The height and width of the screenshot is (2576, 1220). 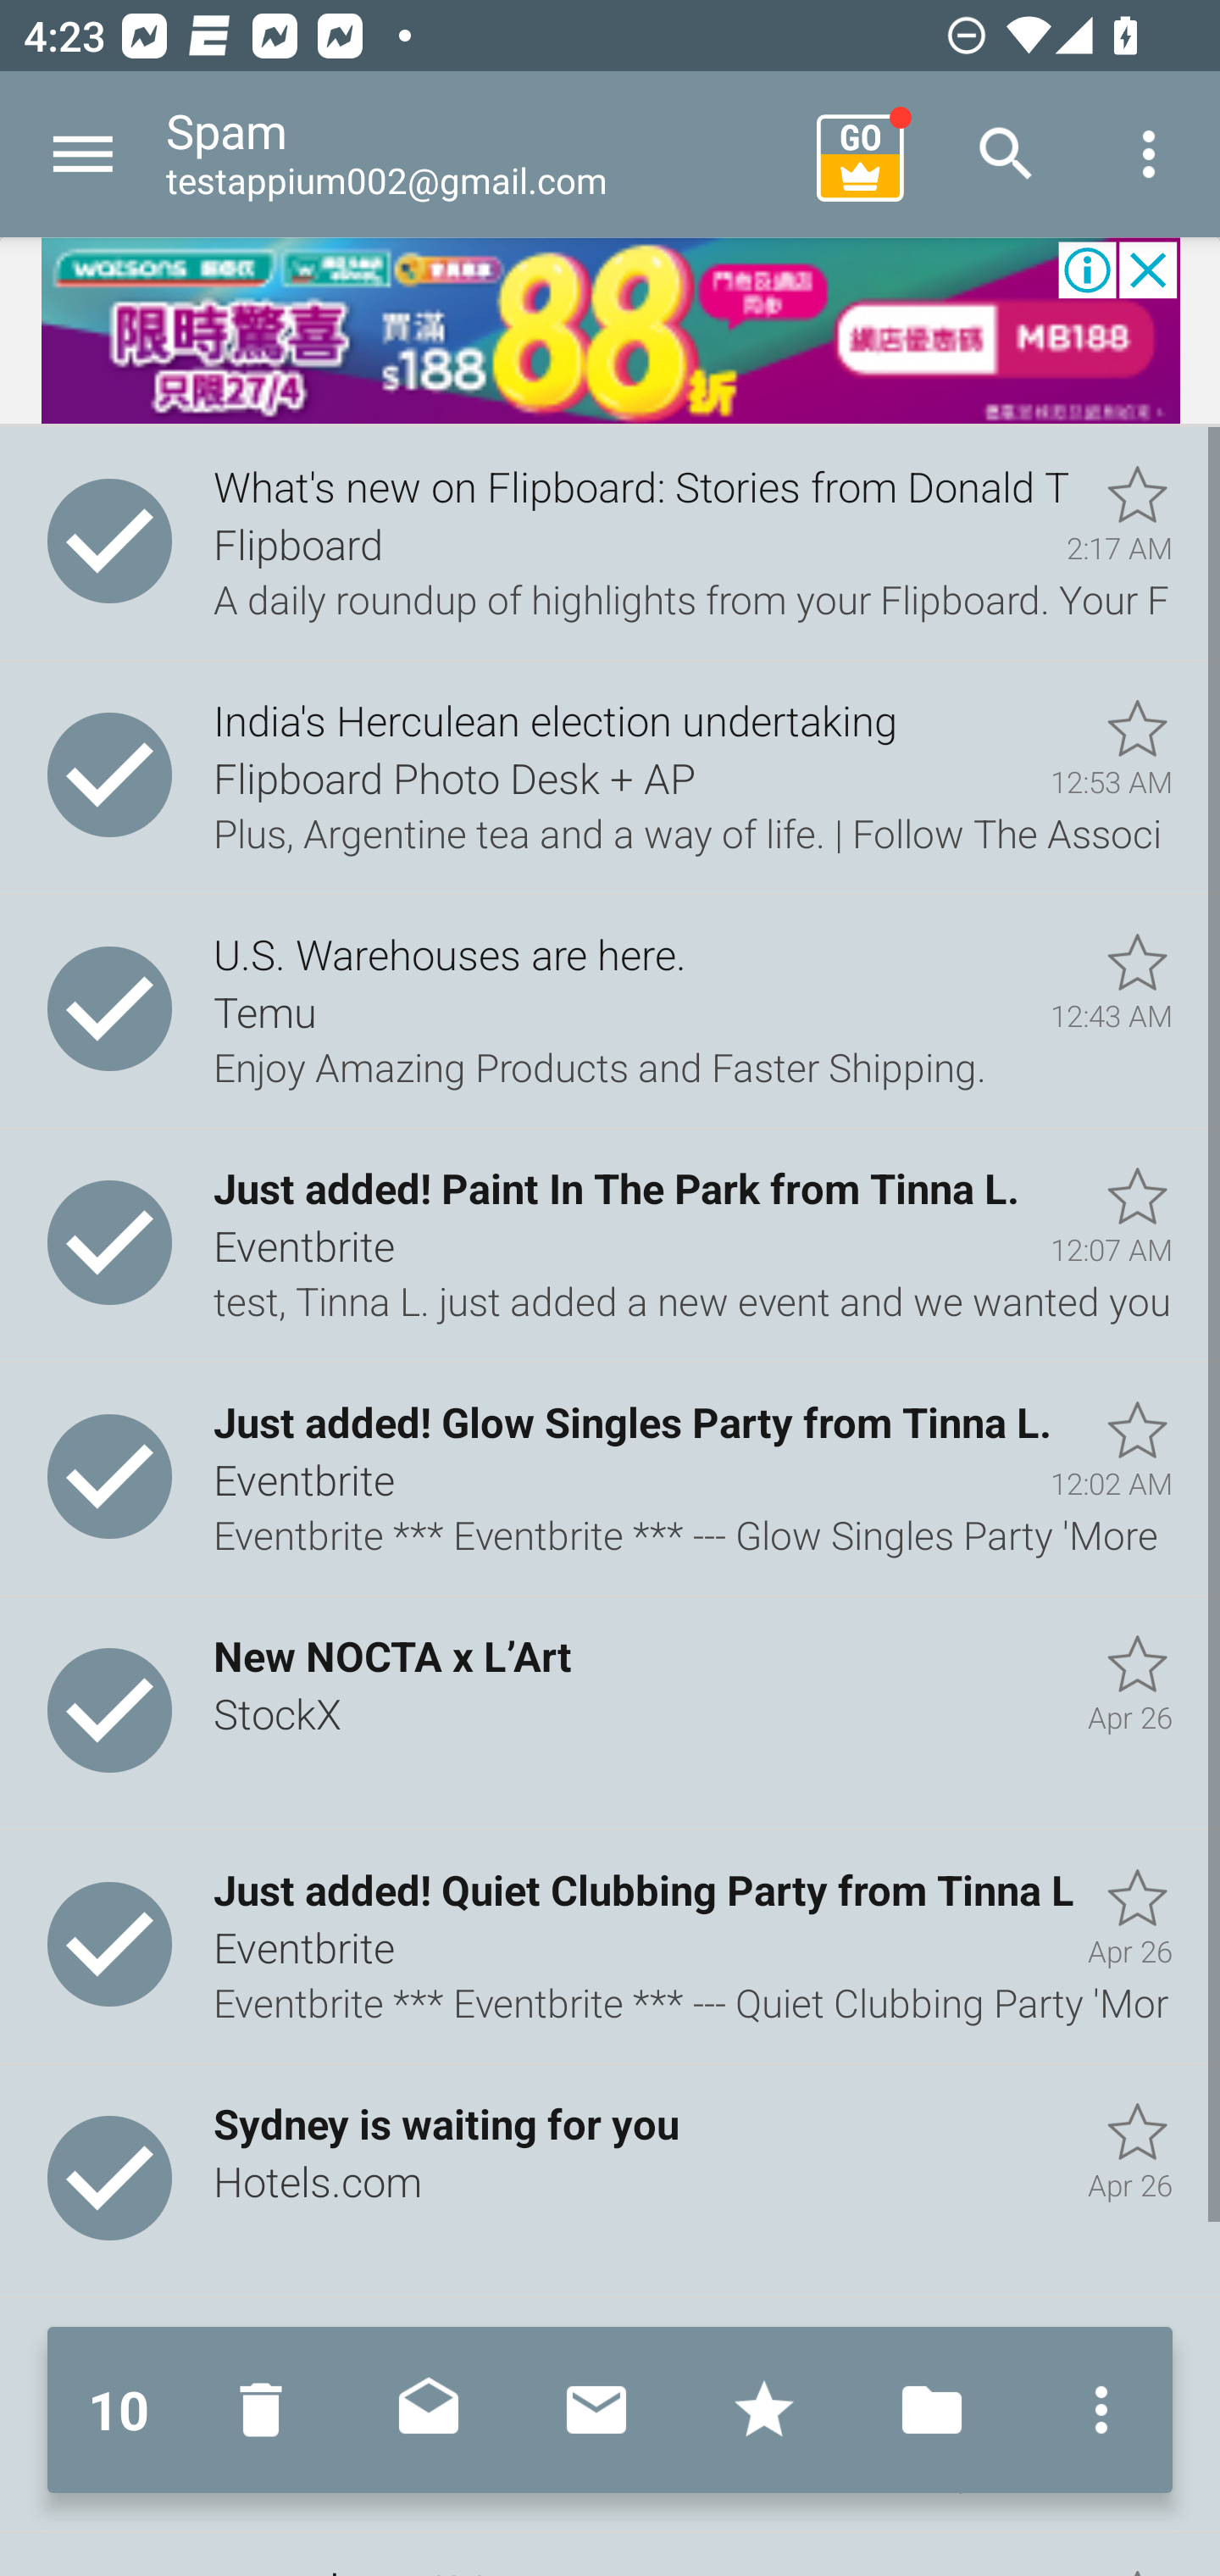 What do you see at coordinates (1149, 154) in the screenshot?
I see `More options` at bounding box center [1149, 154].